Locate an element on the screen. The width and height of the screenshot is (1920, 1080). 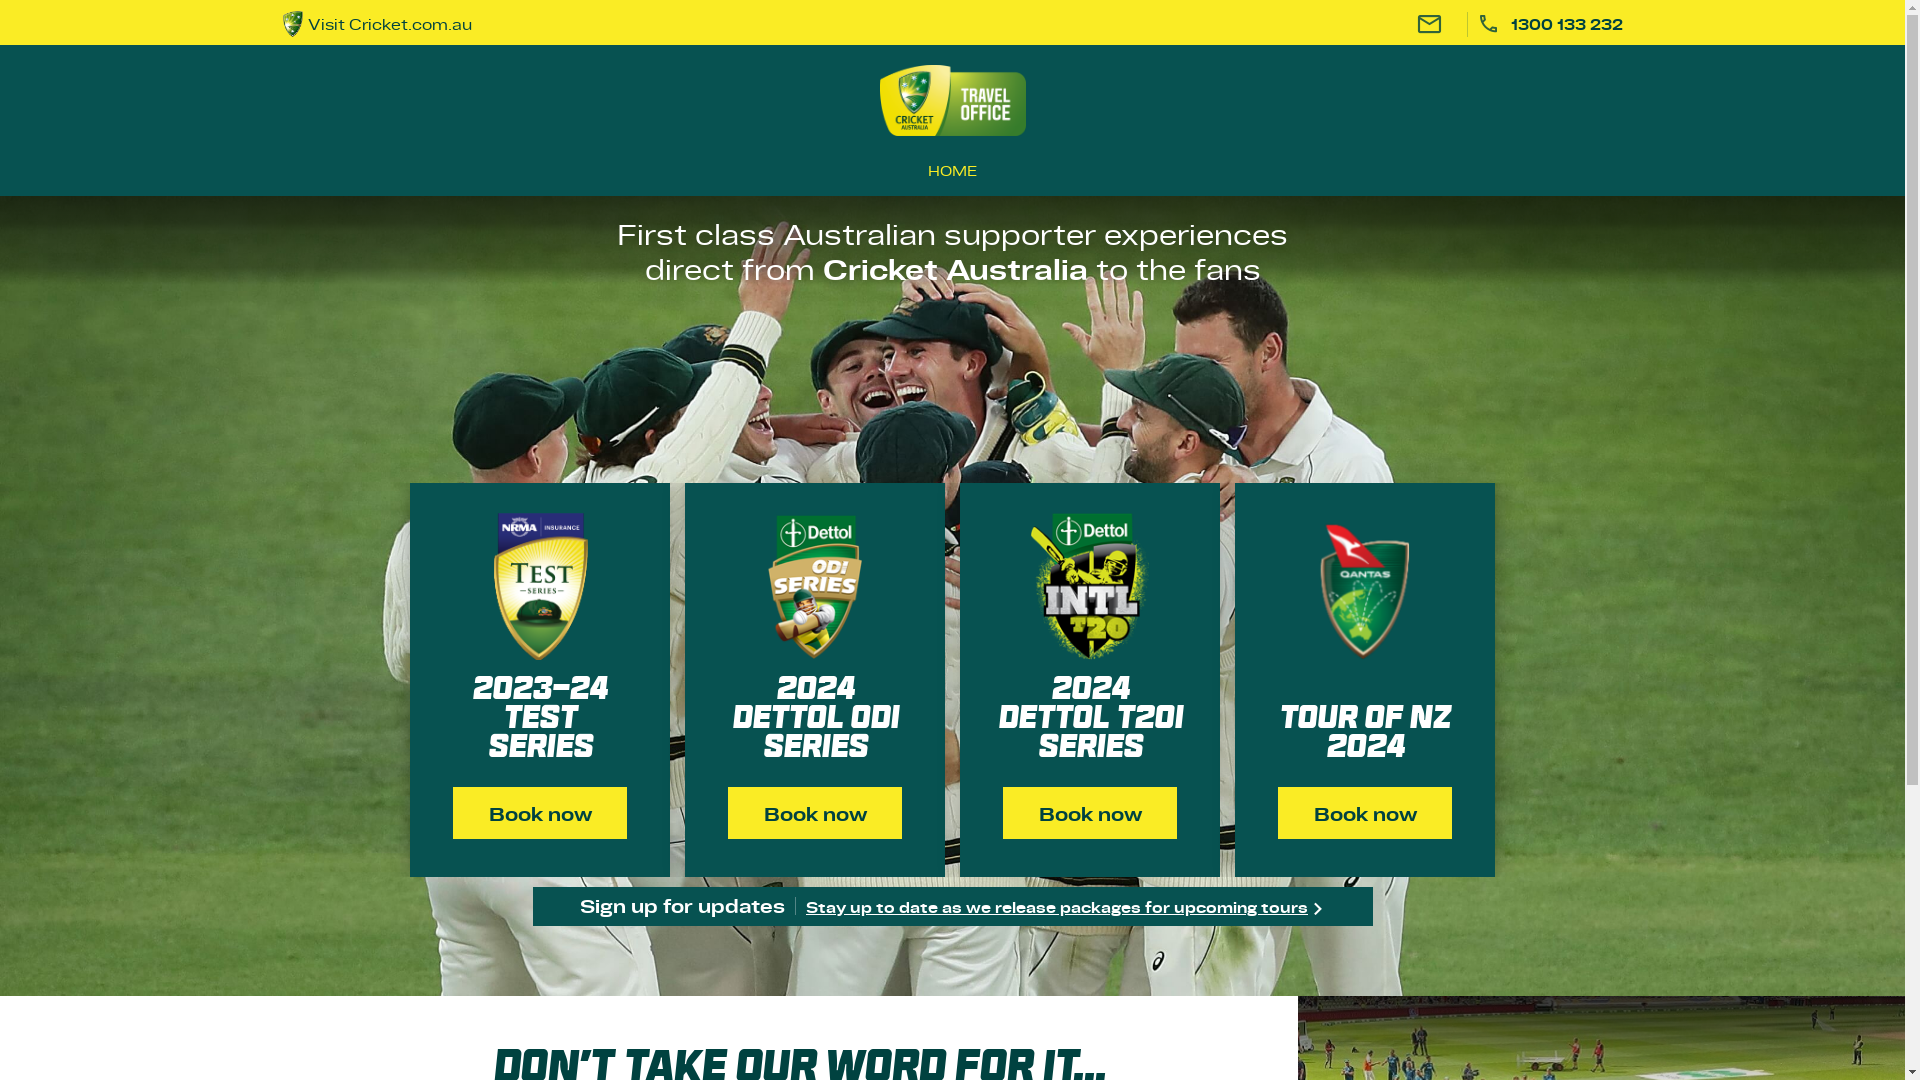
Book now is located at coordinates (815, 813).